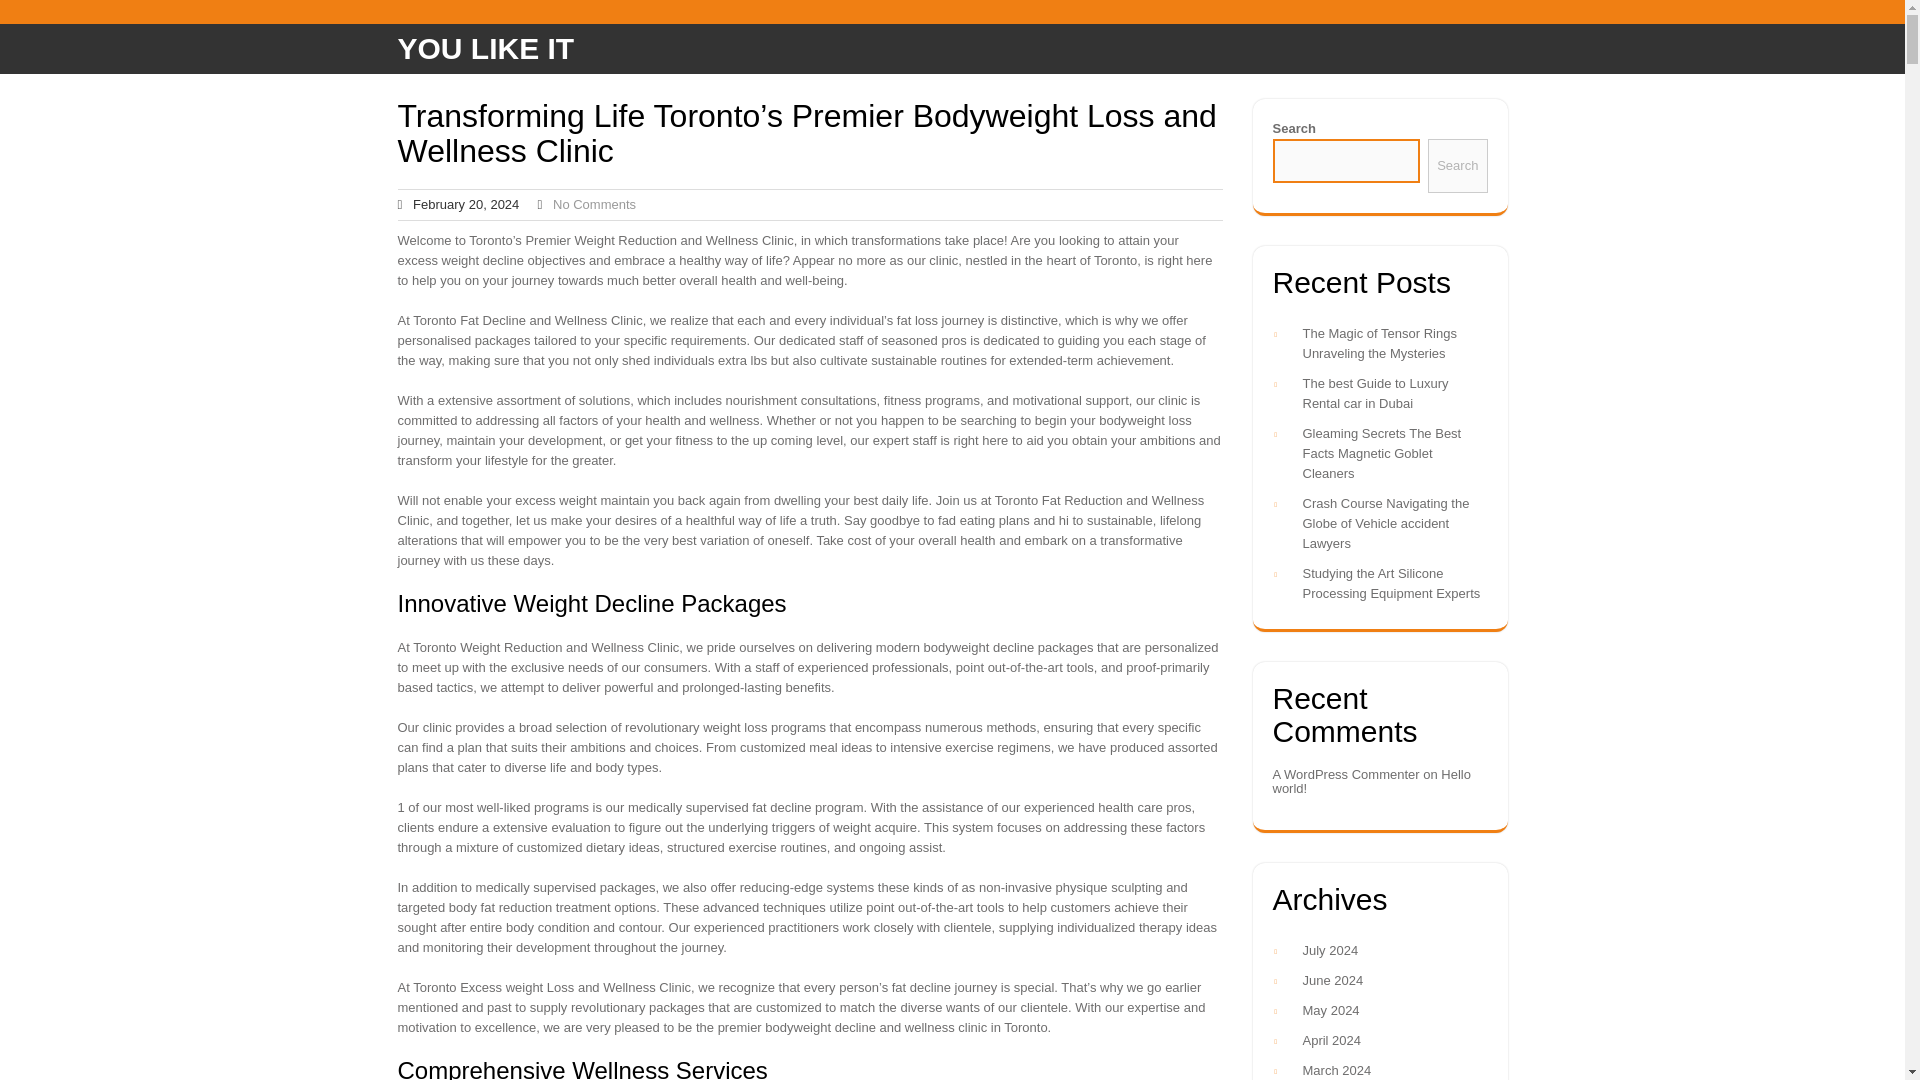  What do you see at coordinates (1331, 1040) in the screenshot?
I see `April 2024` at bounding box center [1331, 1040].